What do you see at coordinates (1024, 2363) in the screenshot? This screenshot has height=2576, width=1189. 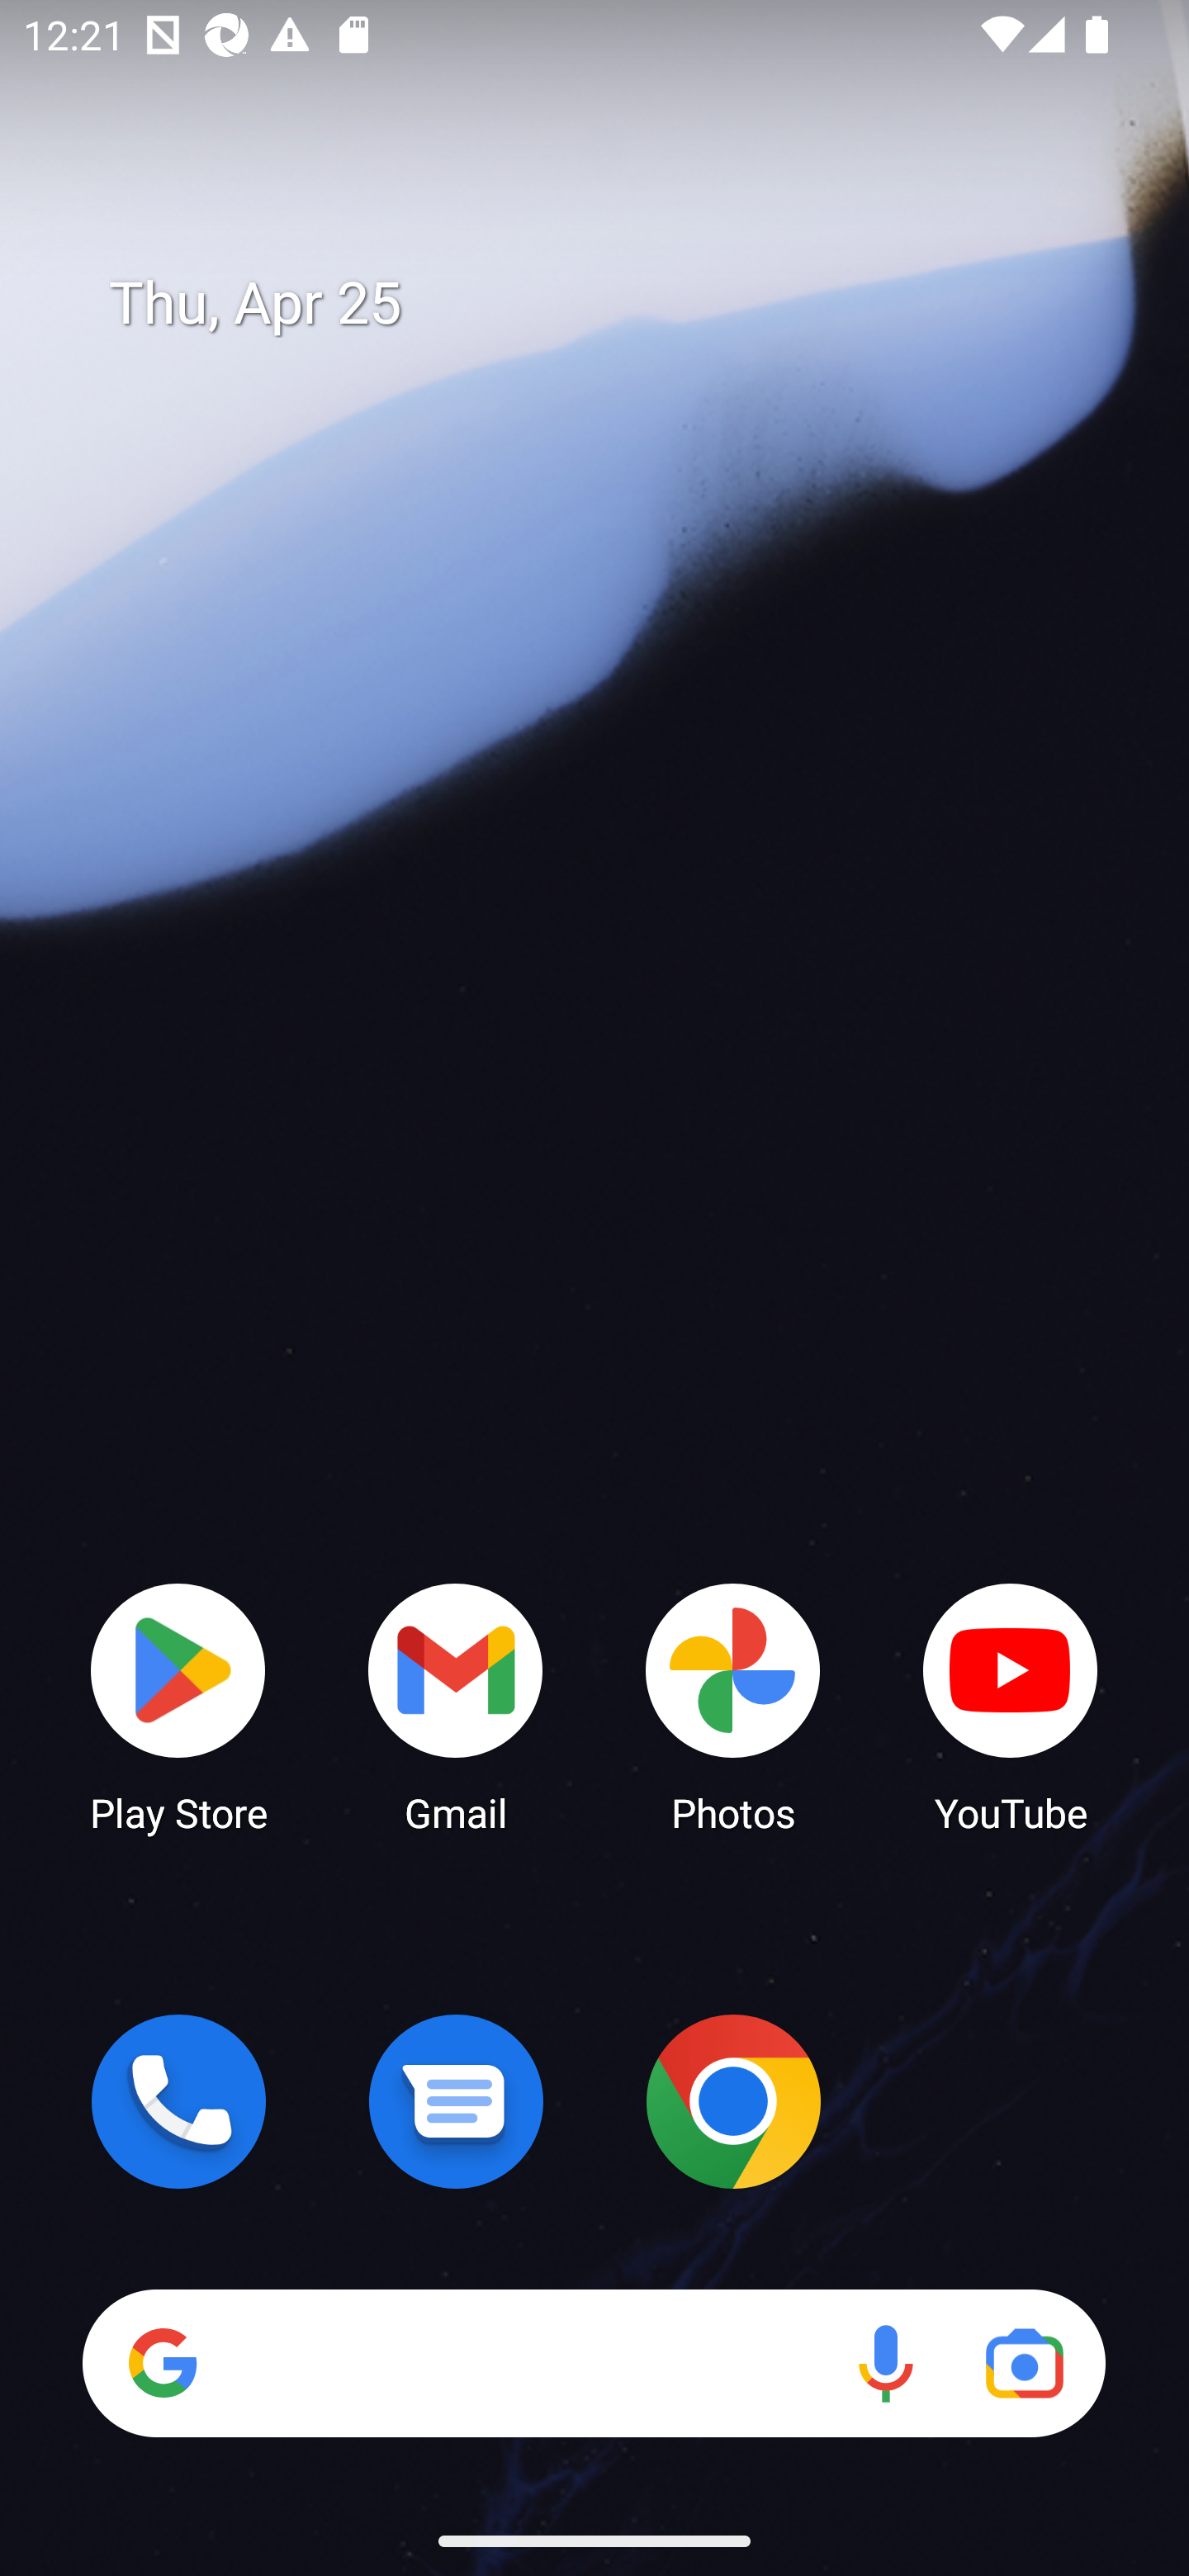 I see `Google Lens` at bounding box center [1024, 2363].